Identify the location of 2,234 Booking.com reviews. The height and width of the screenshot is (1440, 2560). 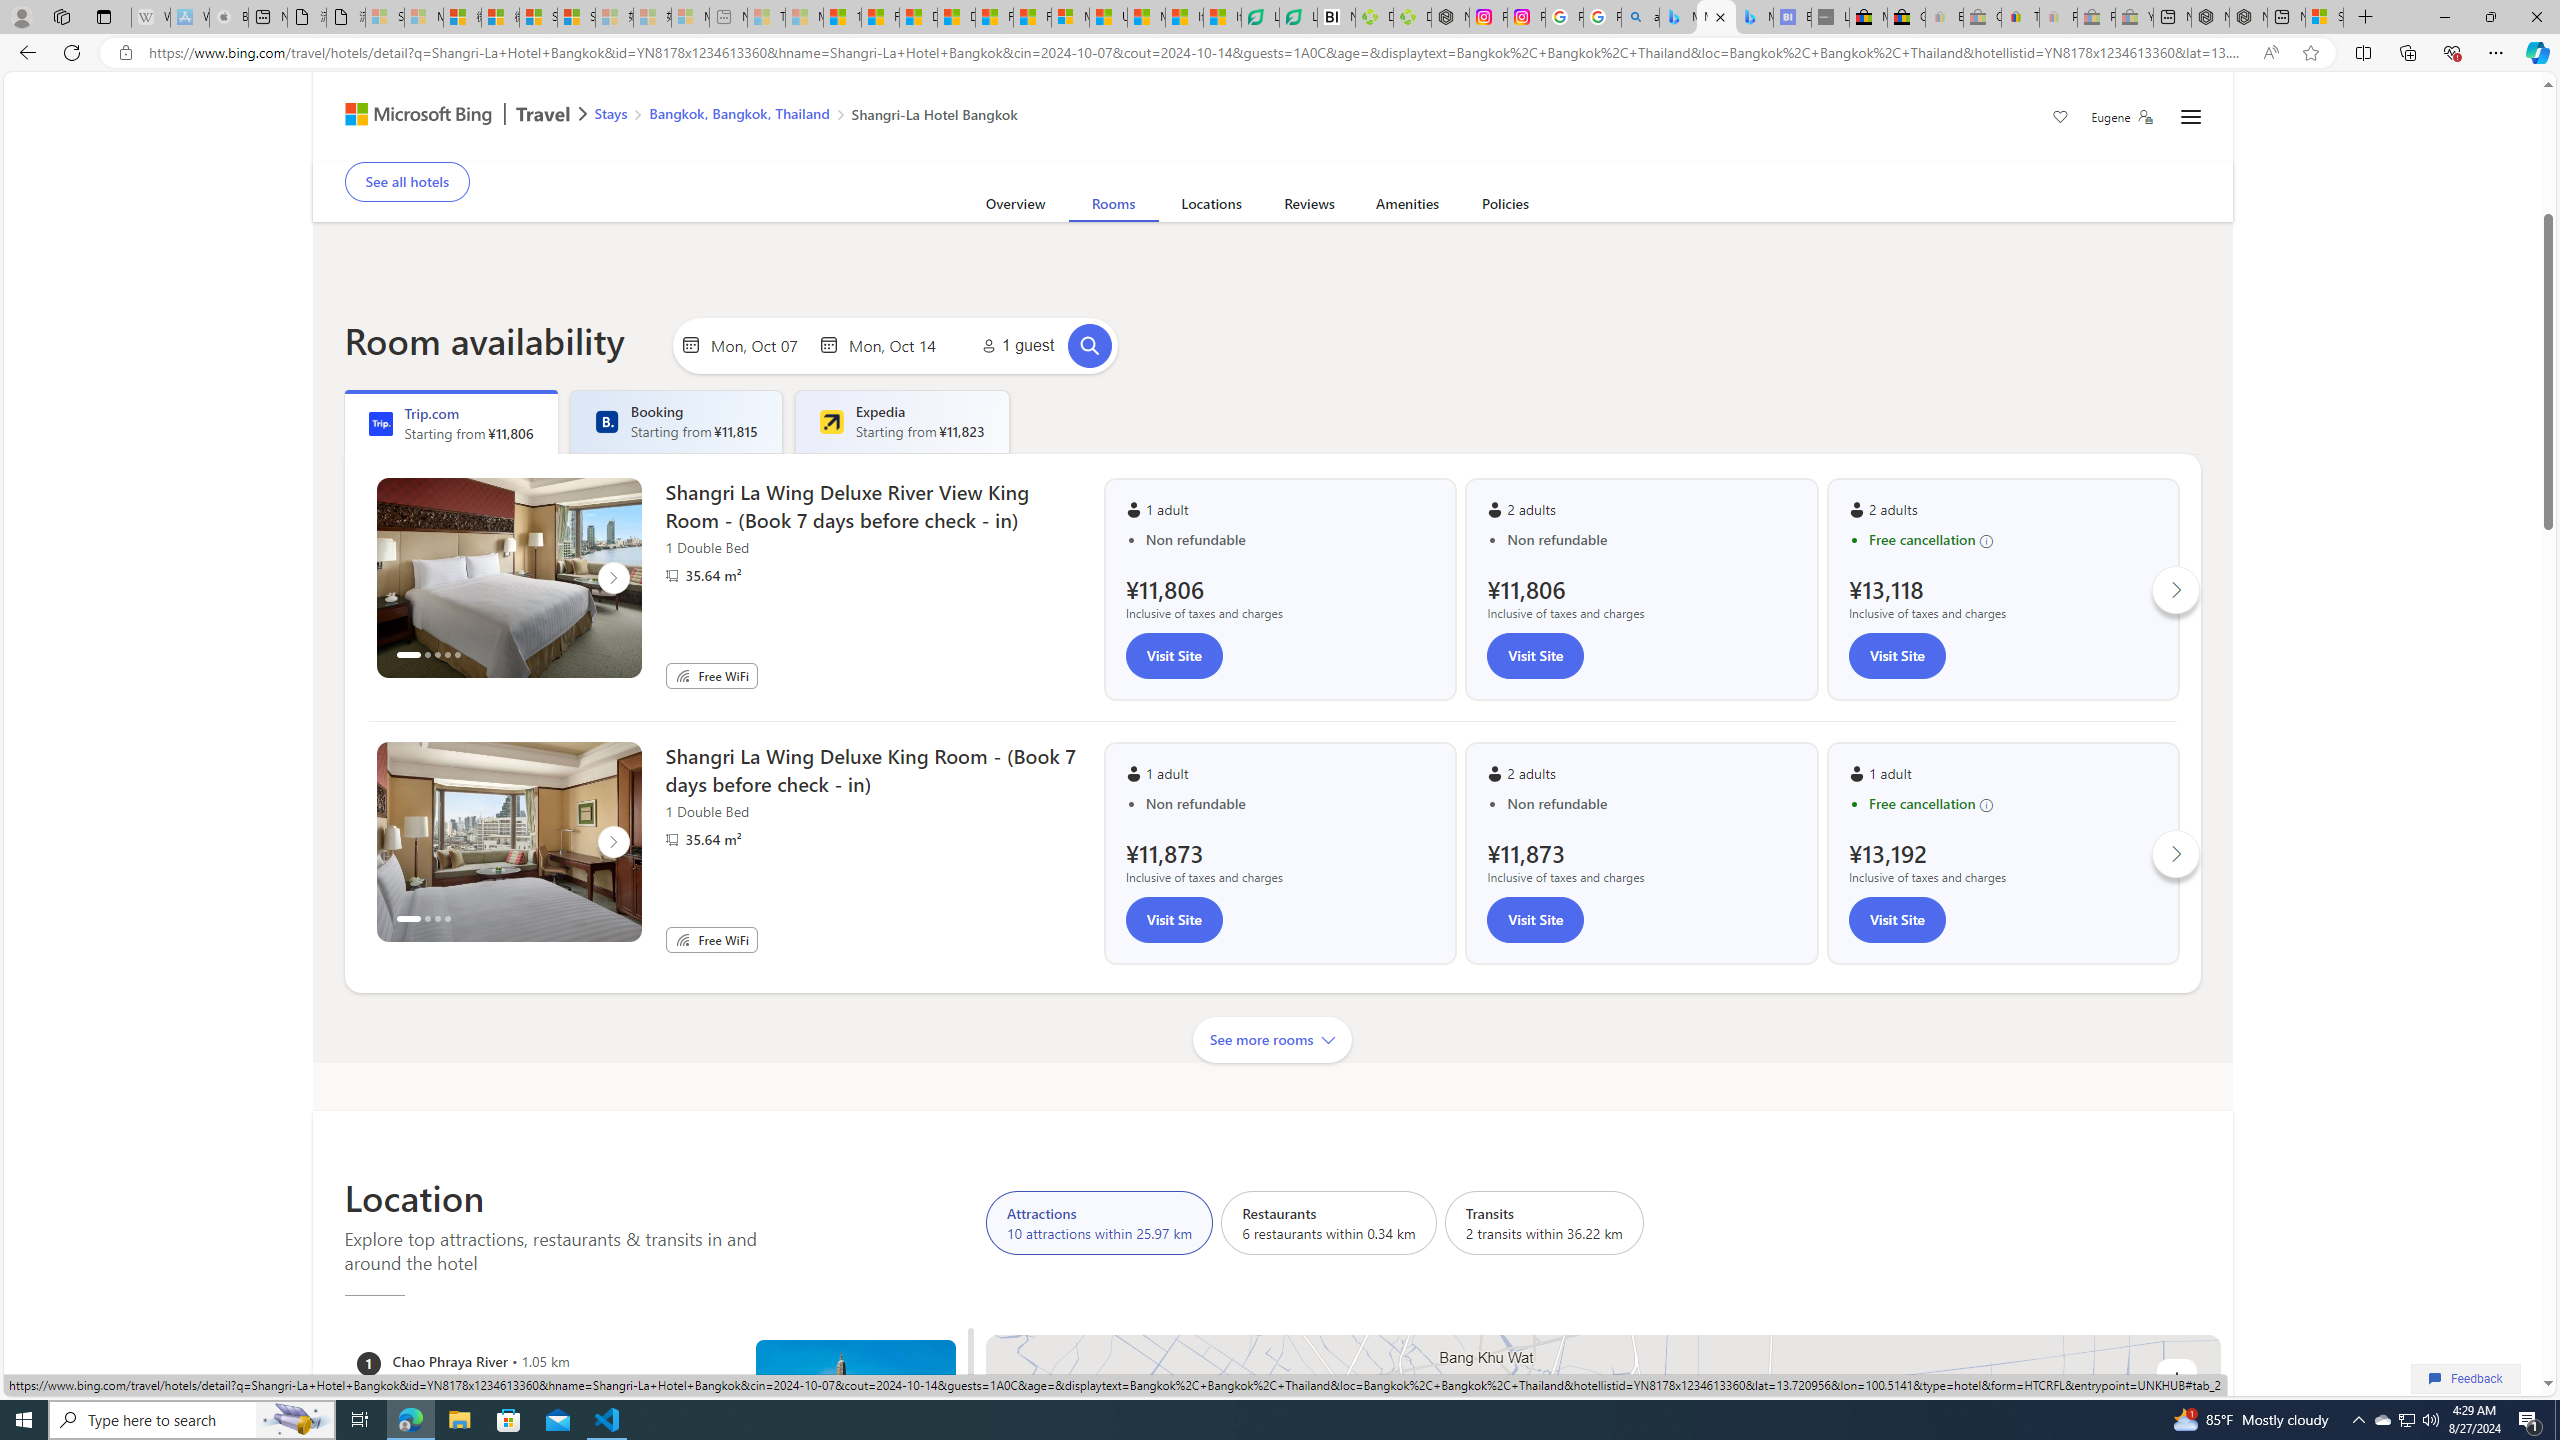
(492, 128).